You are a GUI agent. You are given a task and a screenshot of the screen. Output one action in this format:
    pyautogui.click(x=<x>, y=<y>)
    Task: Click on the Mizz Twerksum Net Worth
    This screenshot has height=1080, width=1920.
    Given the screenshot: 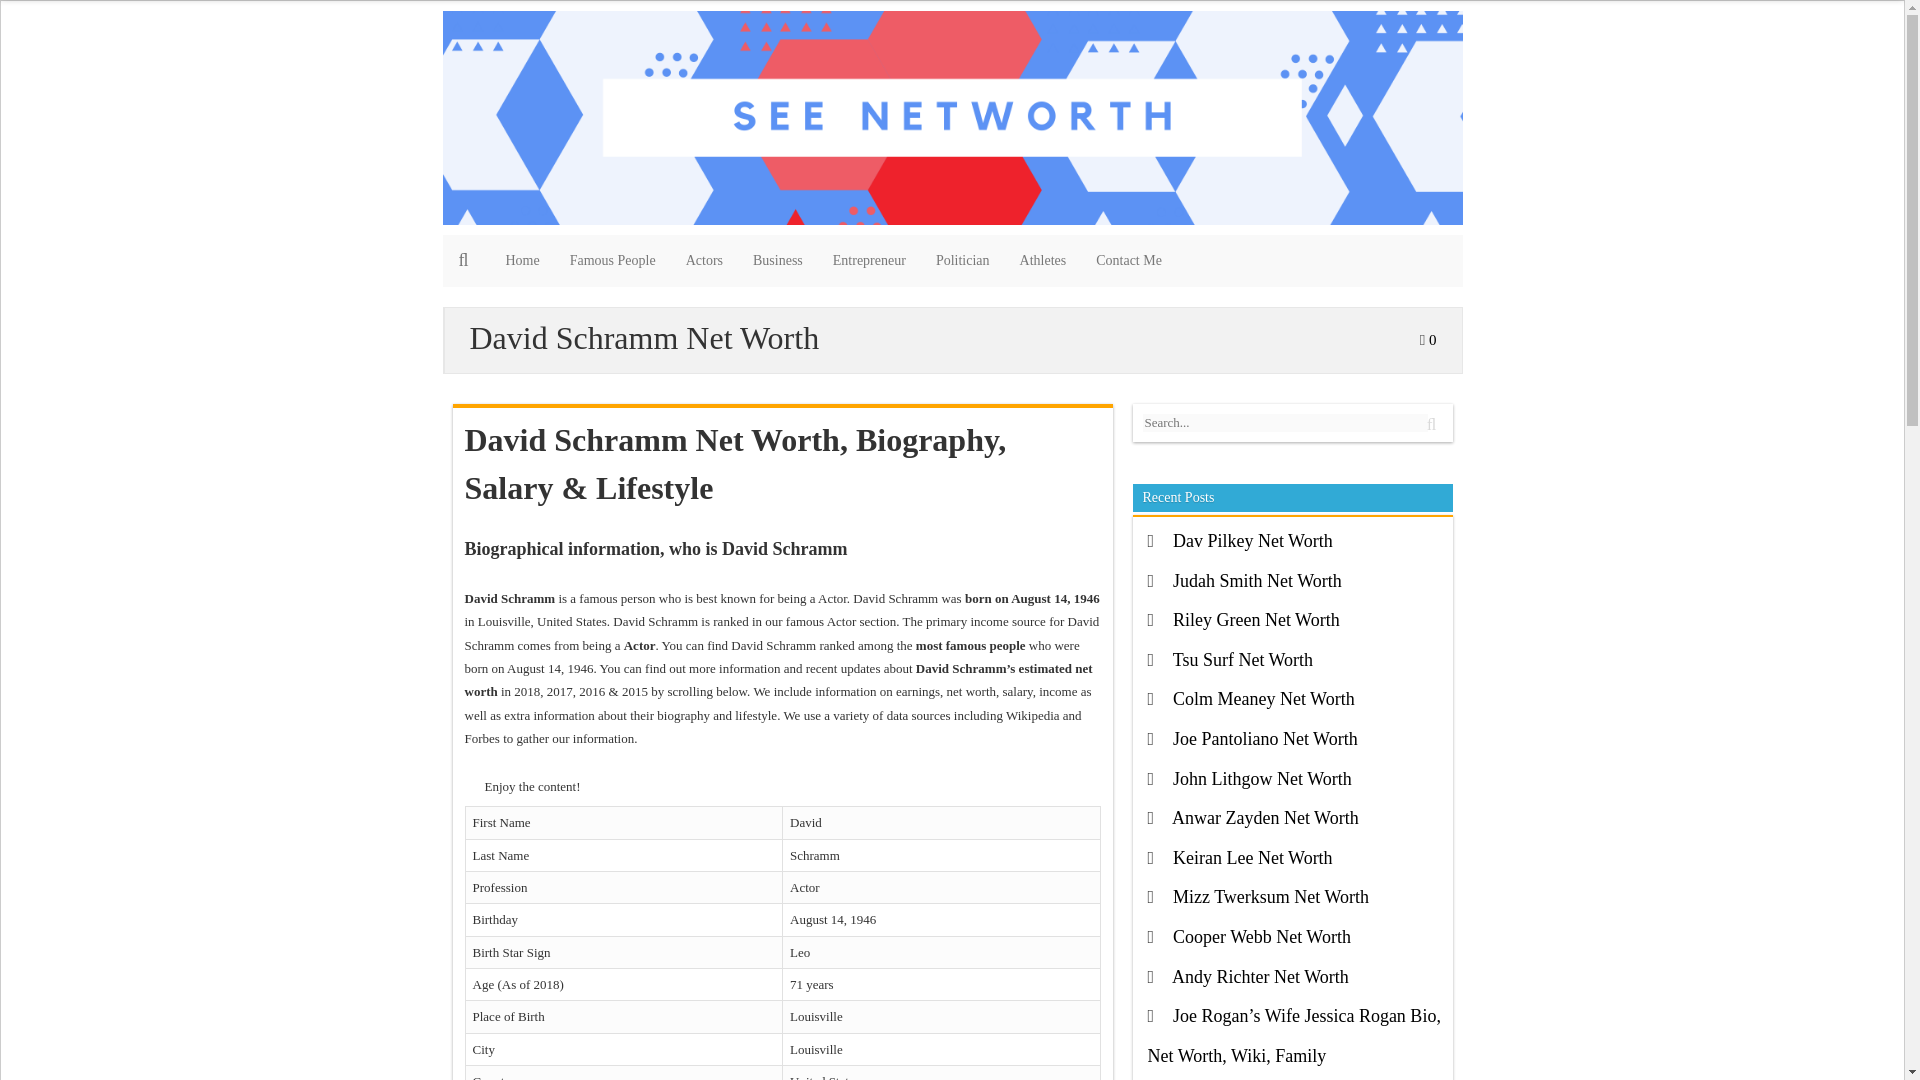 What is the action you would take?
    pyautogui.click(x=1270, y=896)
    